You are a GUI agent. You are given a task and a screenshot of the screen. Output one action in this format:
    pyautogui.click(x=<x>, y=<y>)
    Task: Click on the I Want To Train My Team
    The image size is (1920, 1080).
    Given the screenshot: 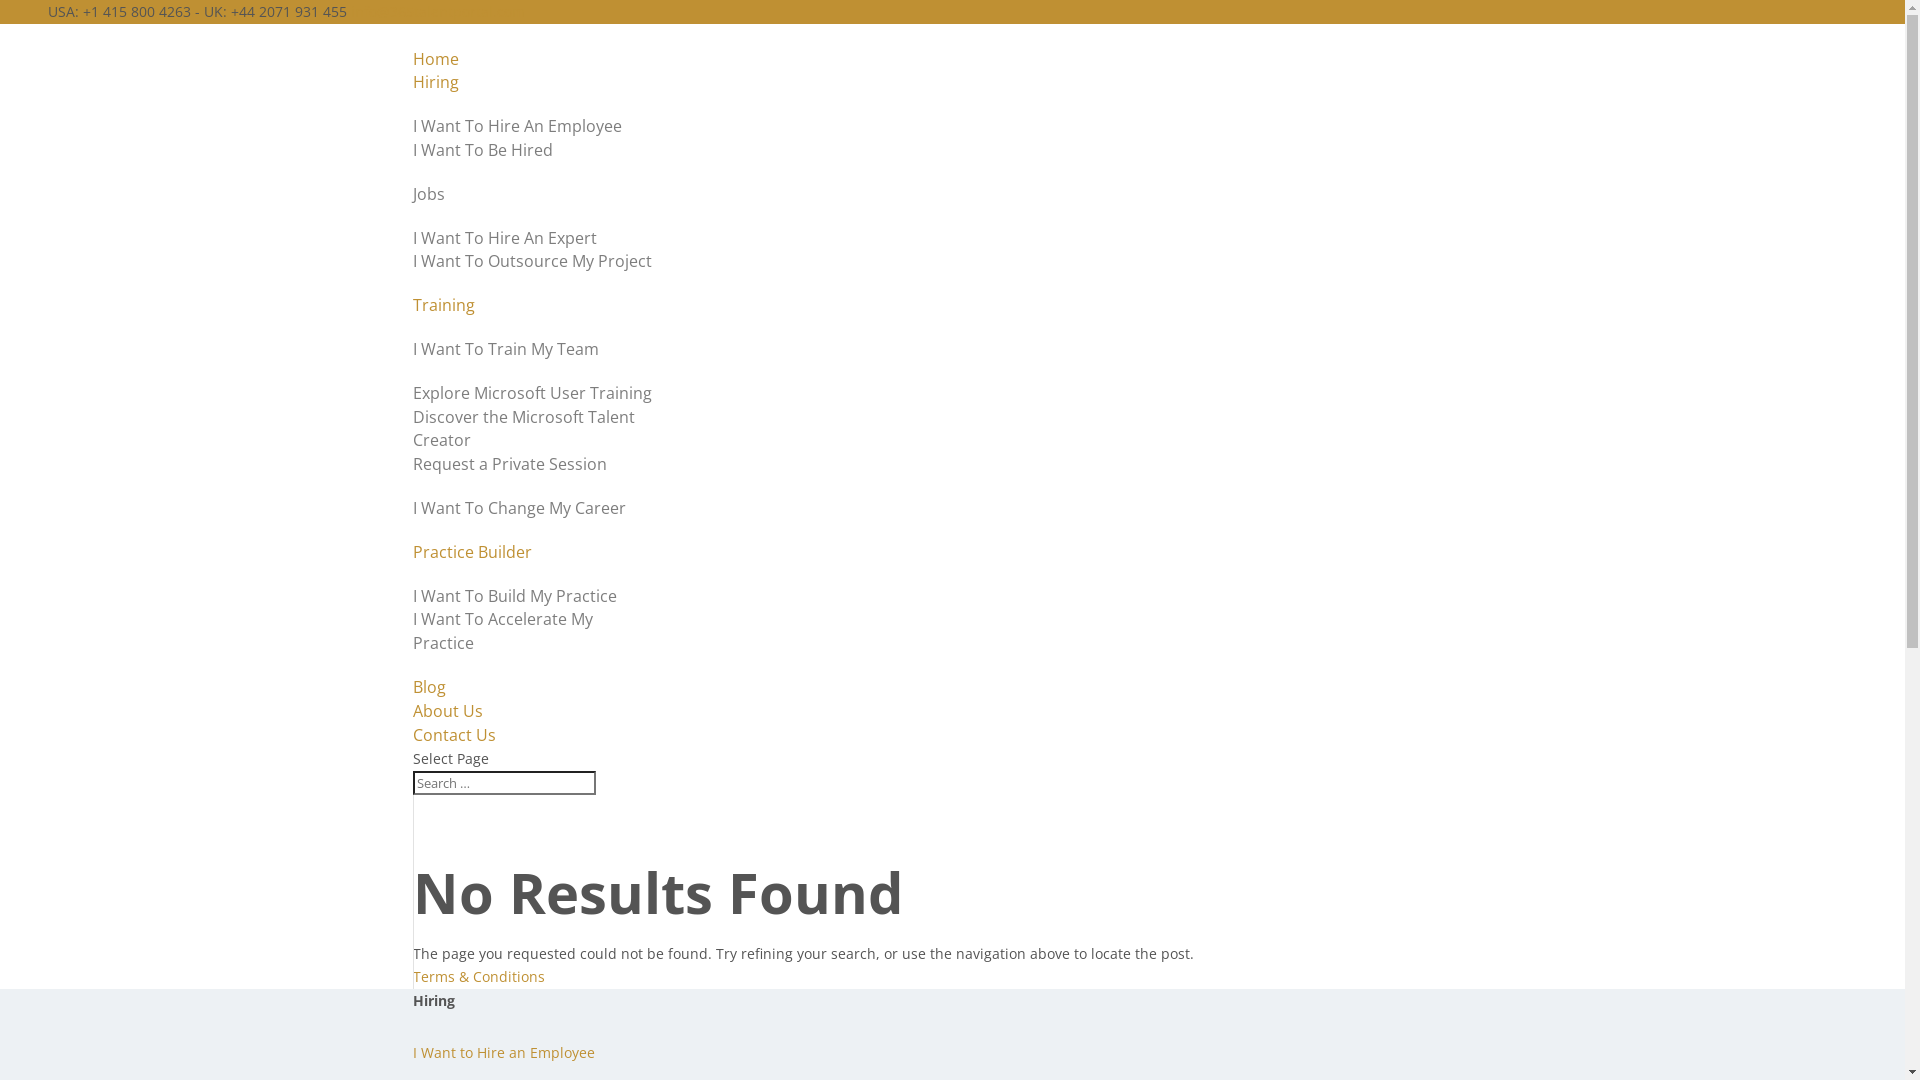 What is the action you would take?
    pyautogui.click(x=505, y=349)
    